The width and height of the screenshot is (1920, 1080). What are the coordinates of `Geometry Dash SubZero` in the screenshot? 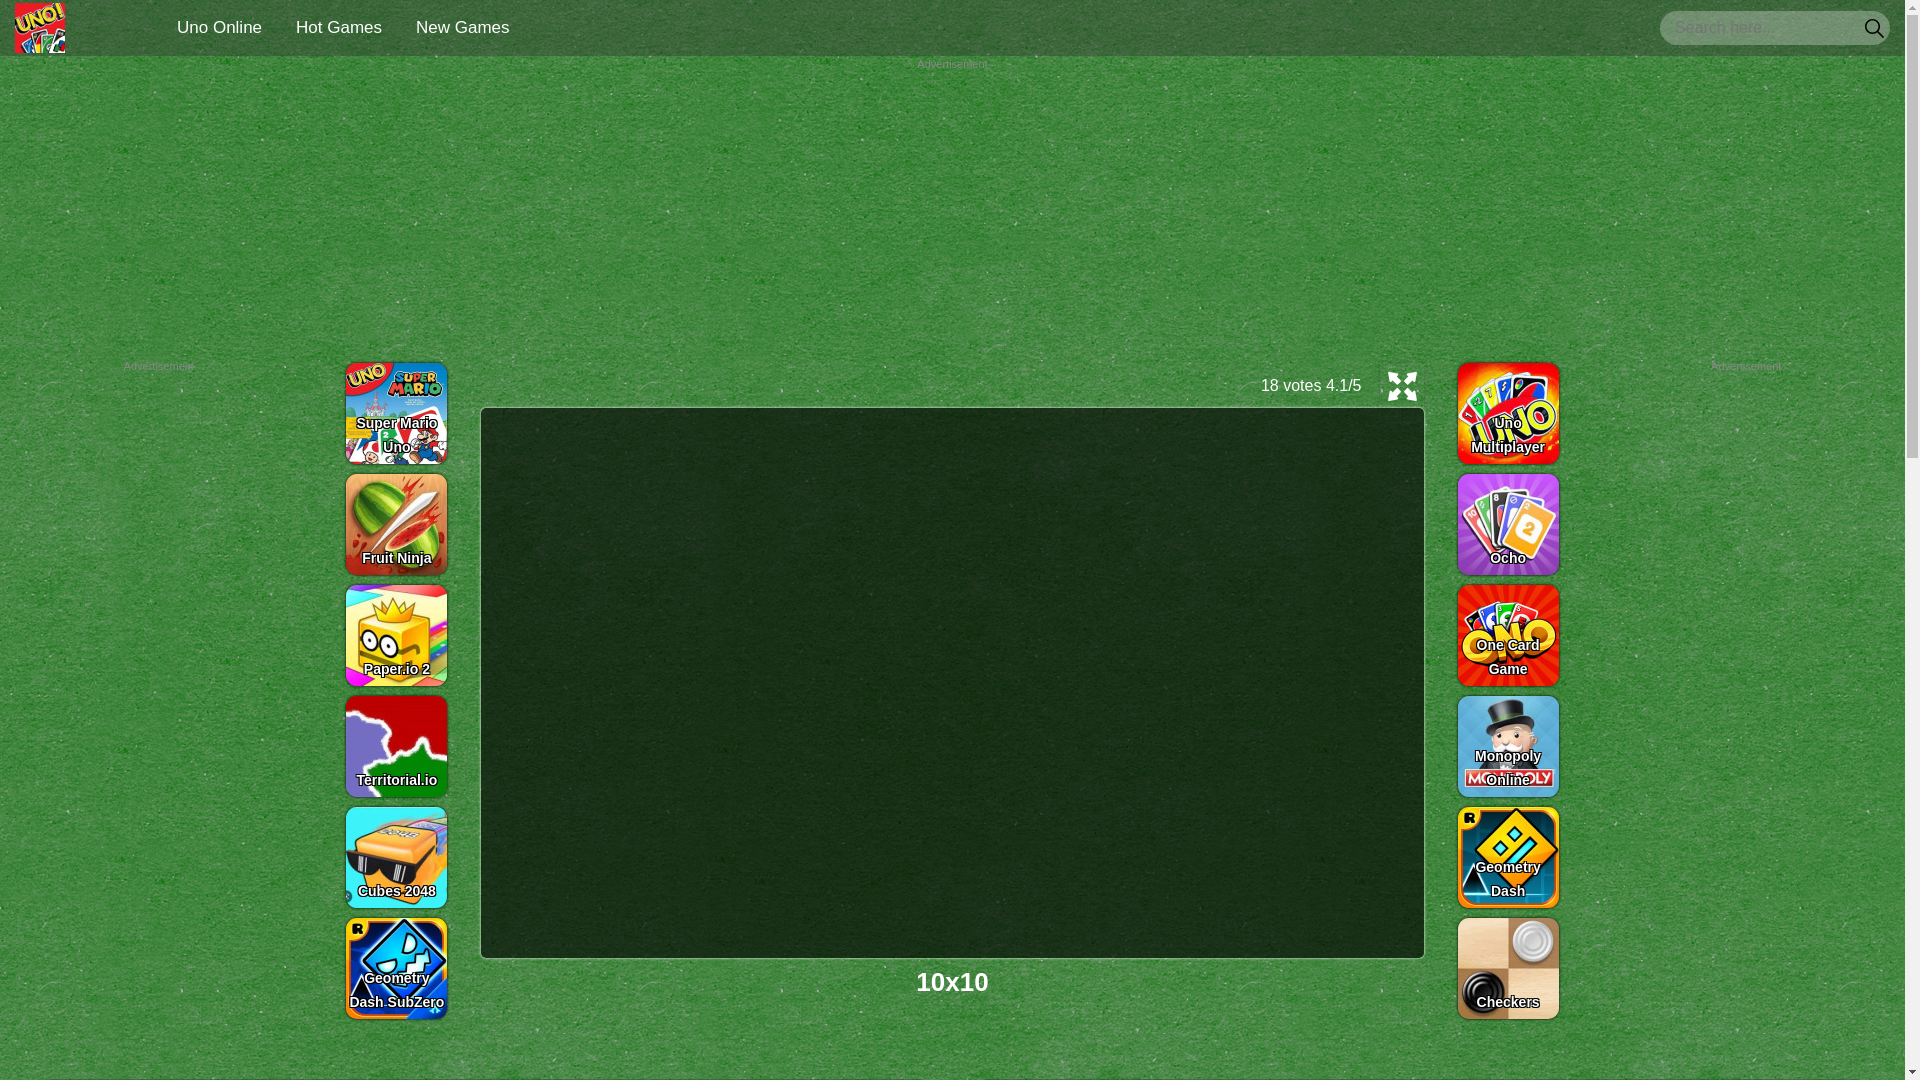 It's located at (396, 968).